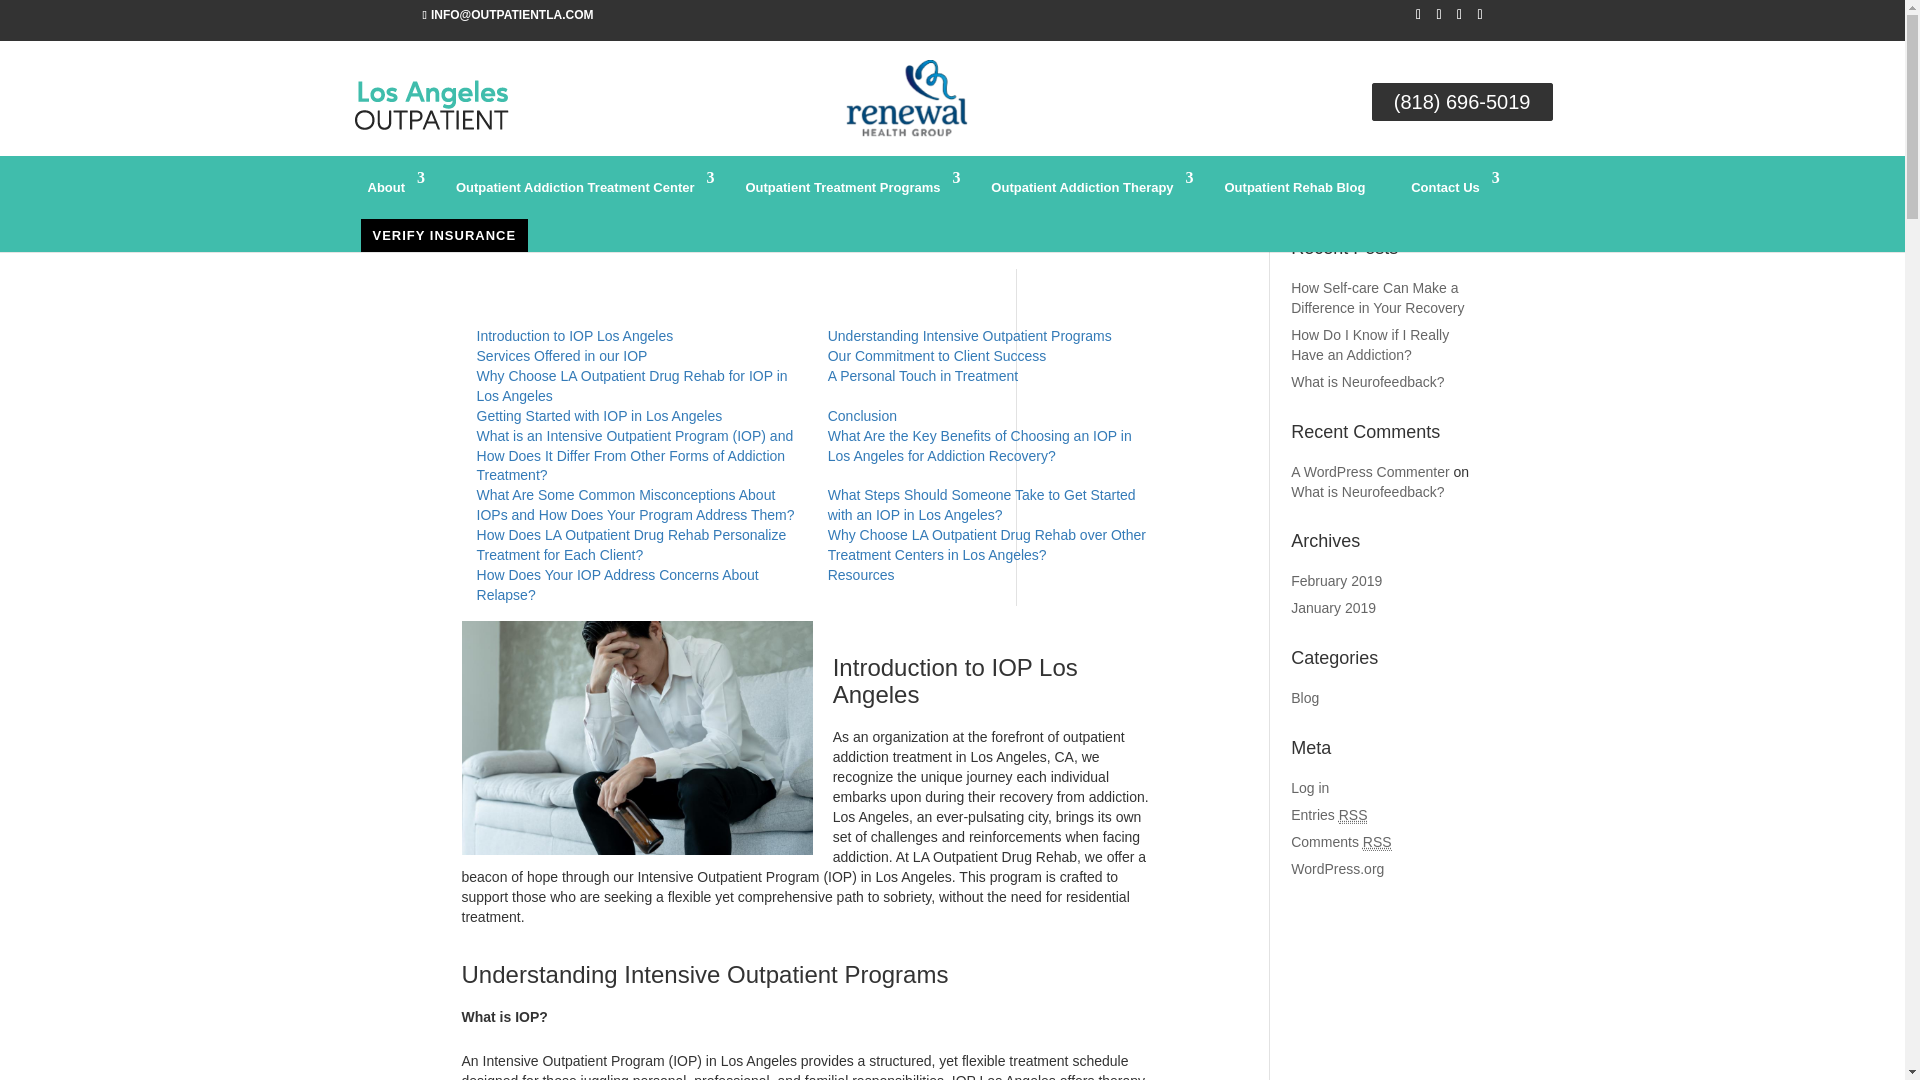 Image resolution: width=1920 pixels, height=1080 pixels. What do you see at coordinates (444, 235) in the screenshot?
I see `VERIFY INSURANCE` at bounding box center [444, 235].